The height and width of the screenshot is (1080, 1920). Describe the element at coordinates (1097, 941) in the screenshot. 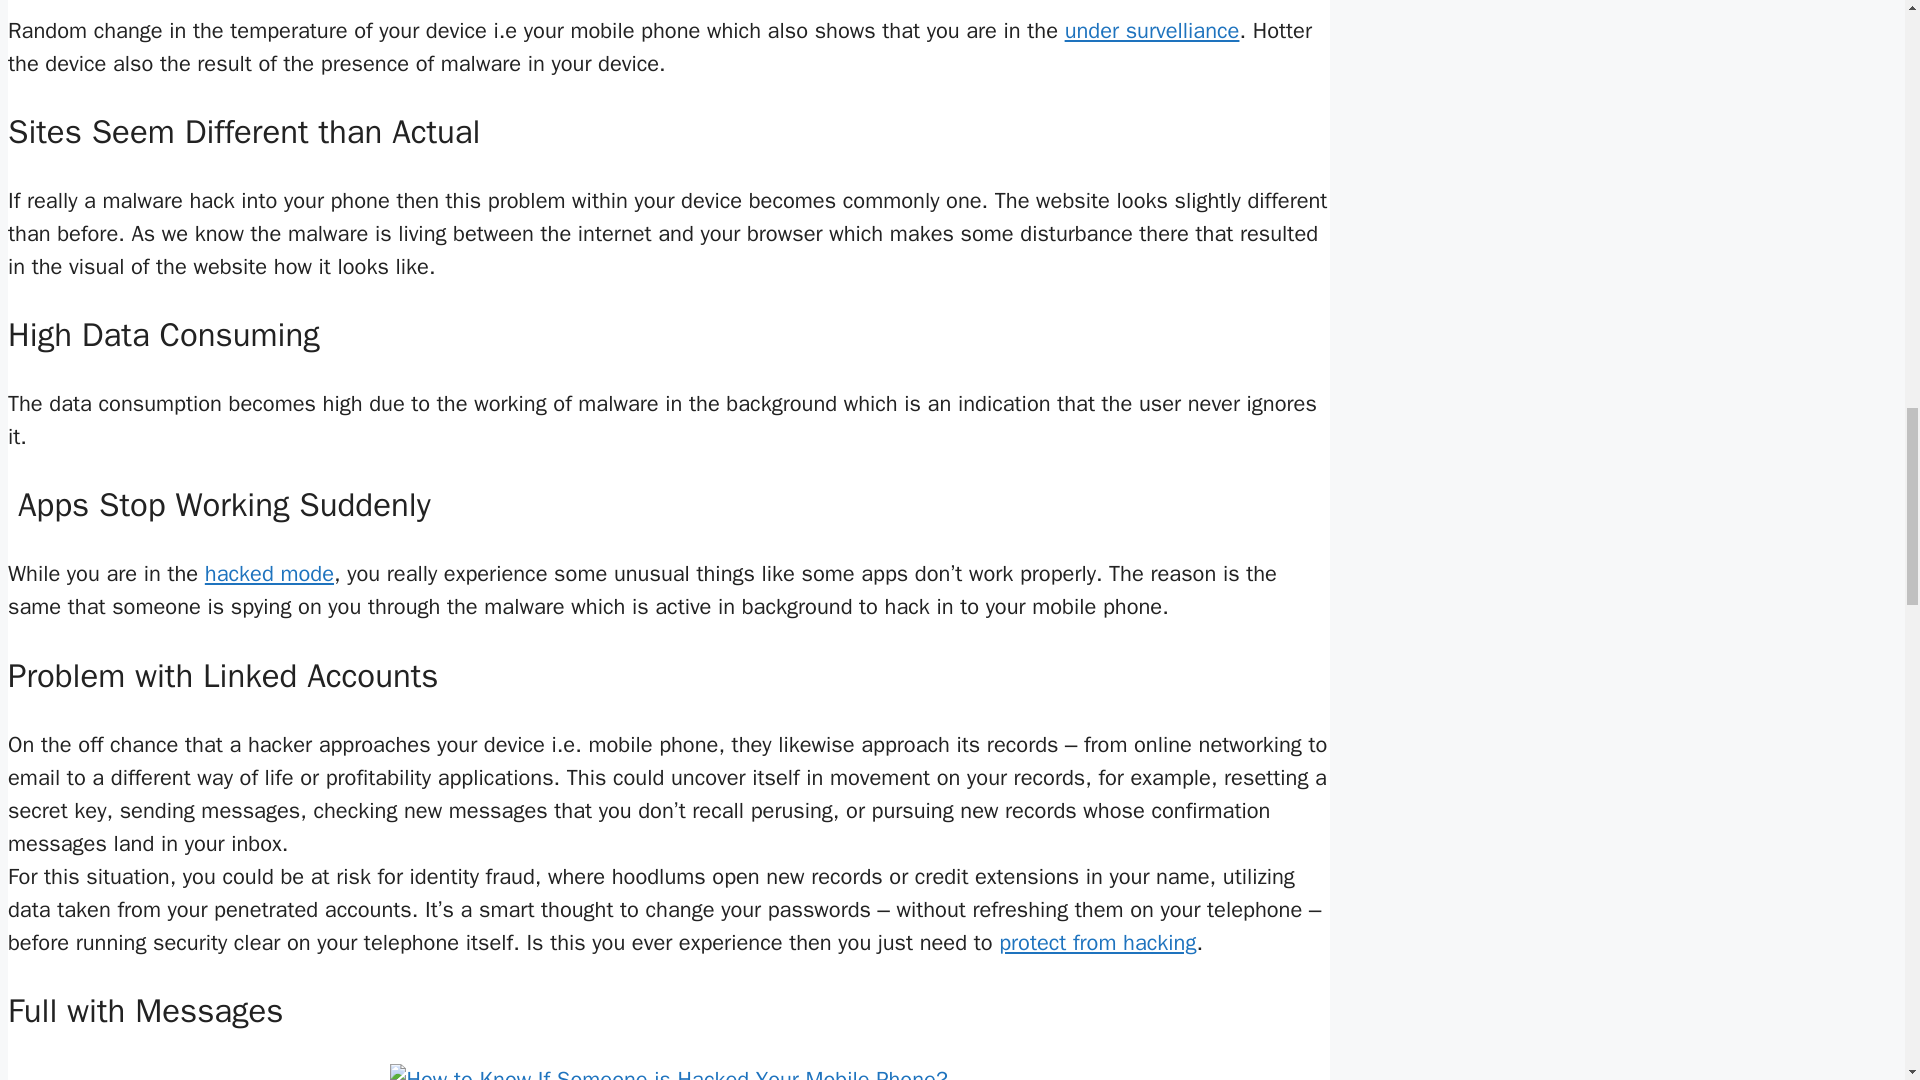

I see `protect from hacking` at that location.